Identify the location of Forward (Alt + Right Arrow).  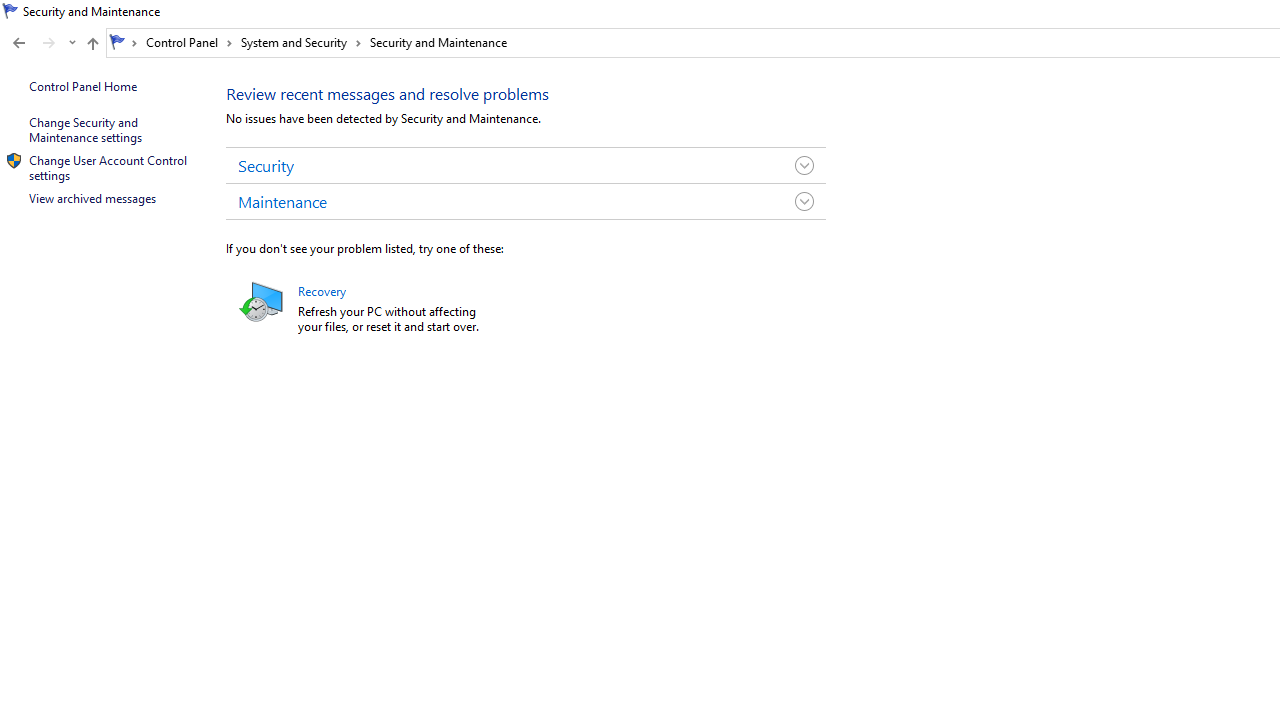
(49, 43).